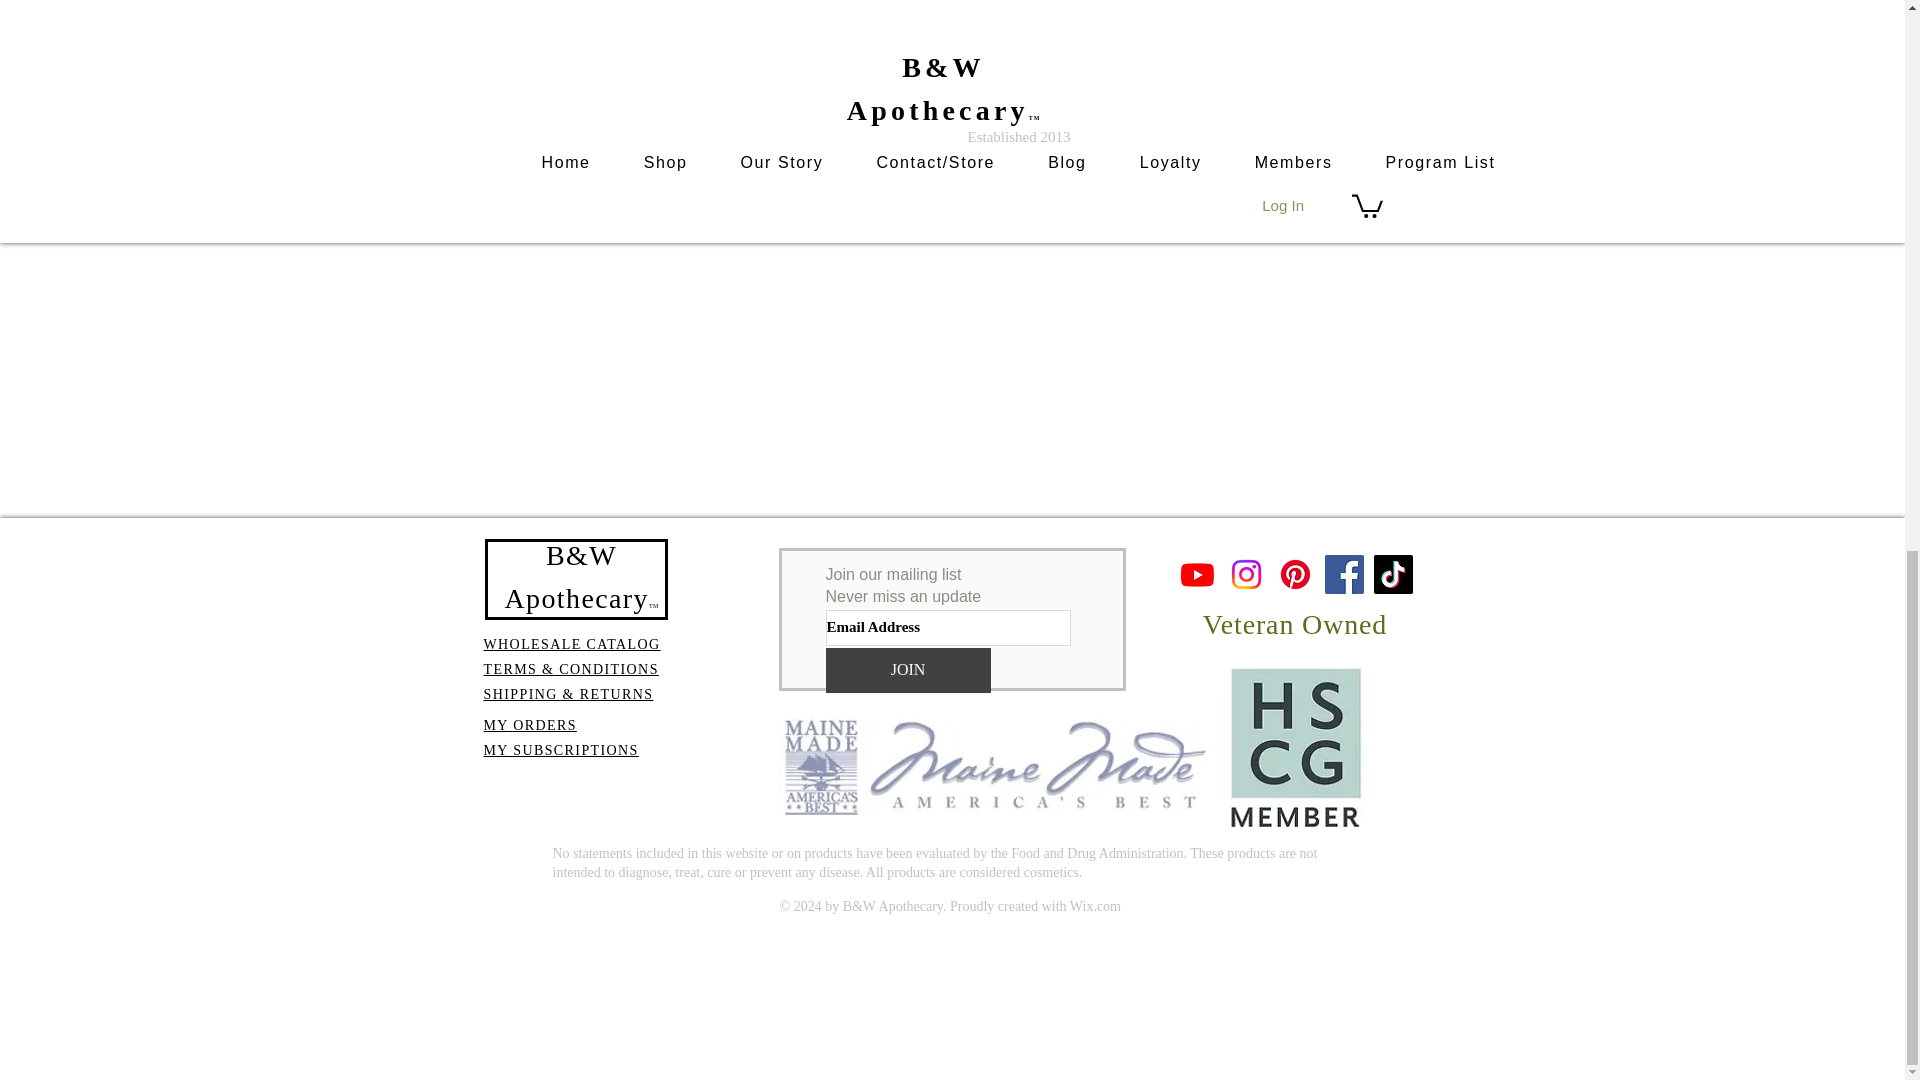  I want to click on MY ORDERS, so click(530, 726).